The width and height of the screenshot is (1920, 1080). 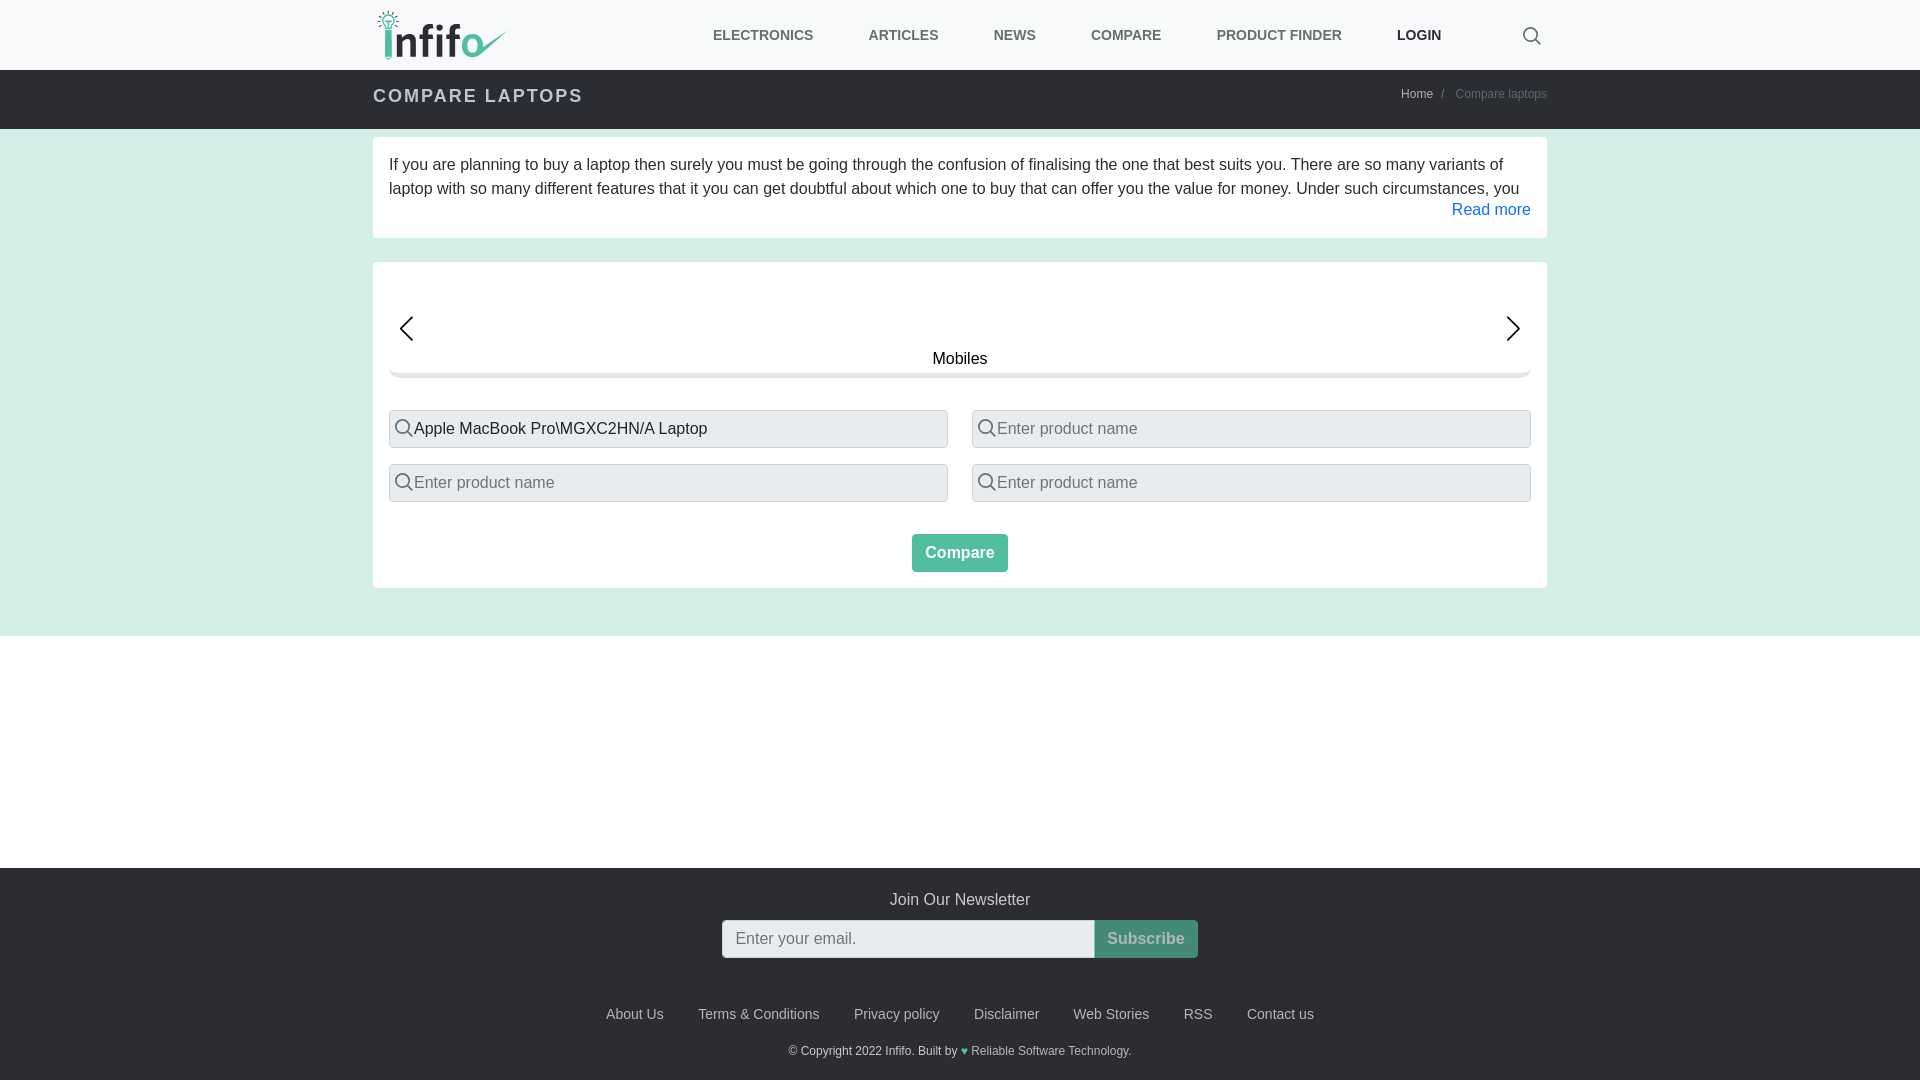 I want to click on ARTICLES, so click(x=902, y=34).